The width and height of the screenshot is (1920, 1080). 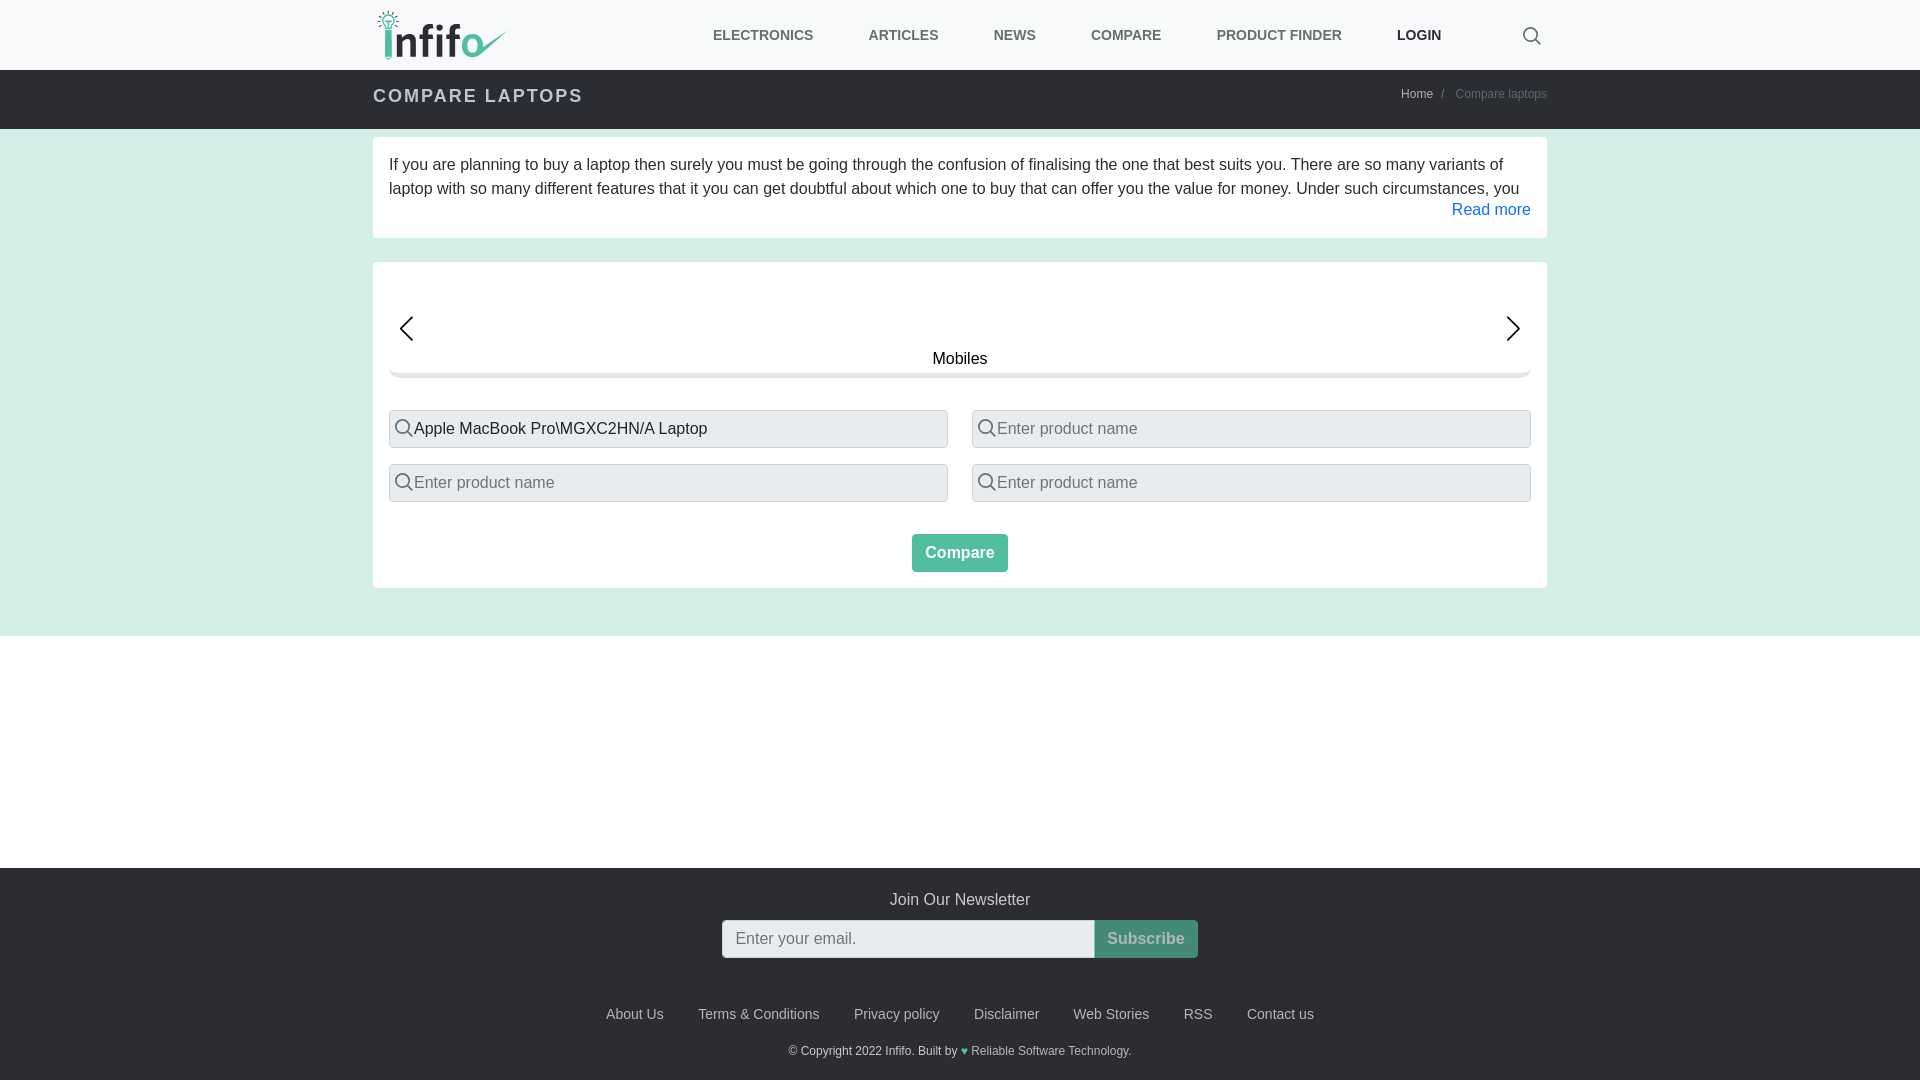 I want to click on ARTICLES, so click(x=902, y=34).